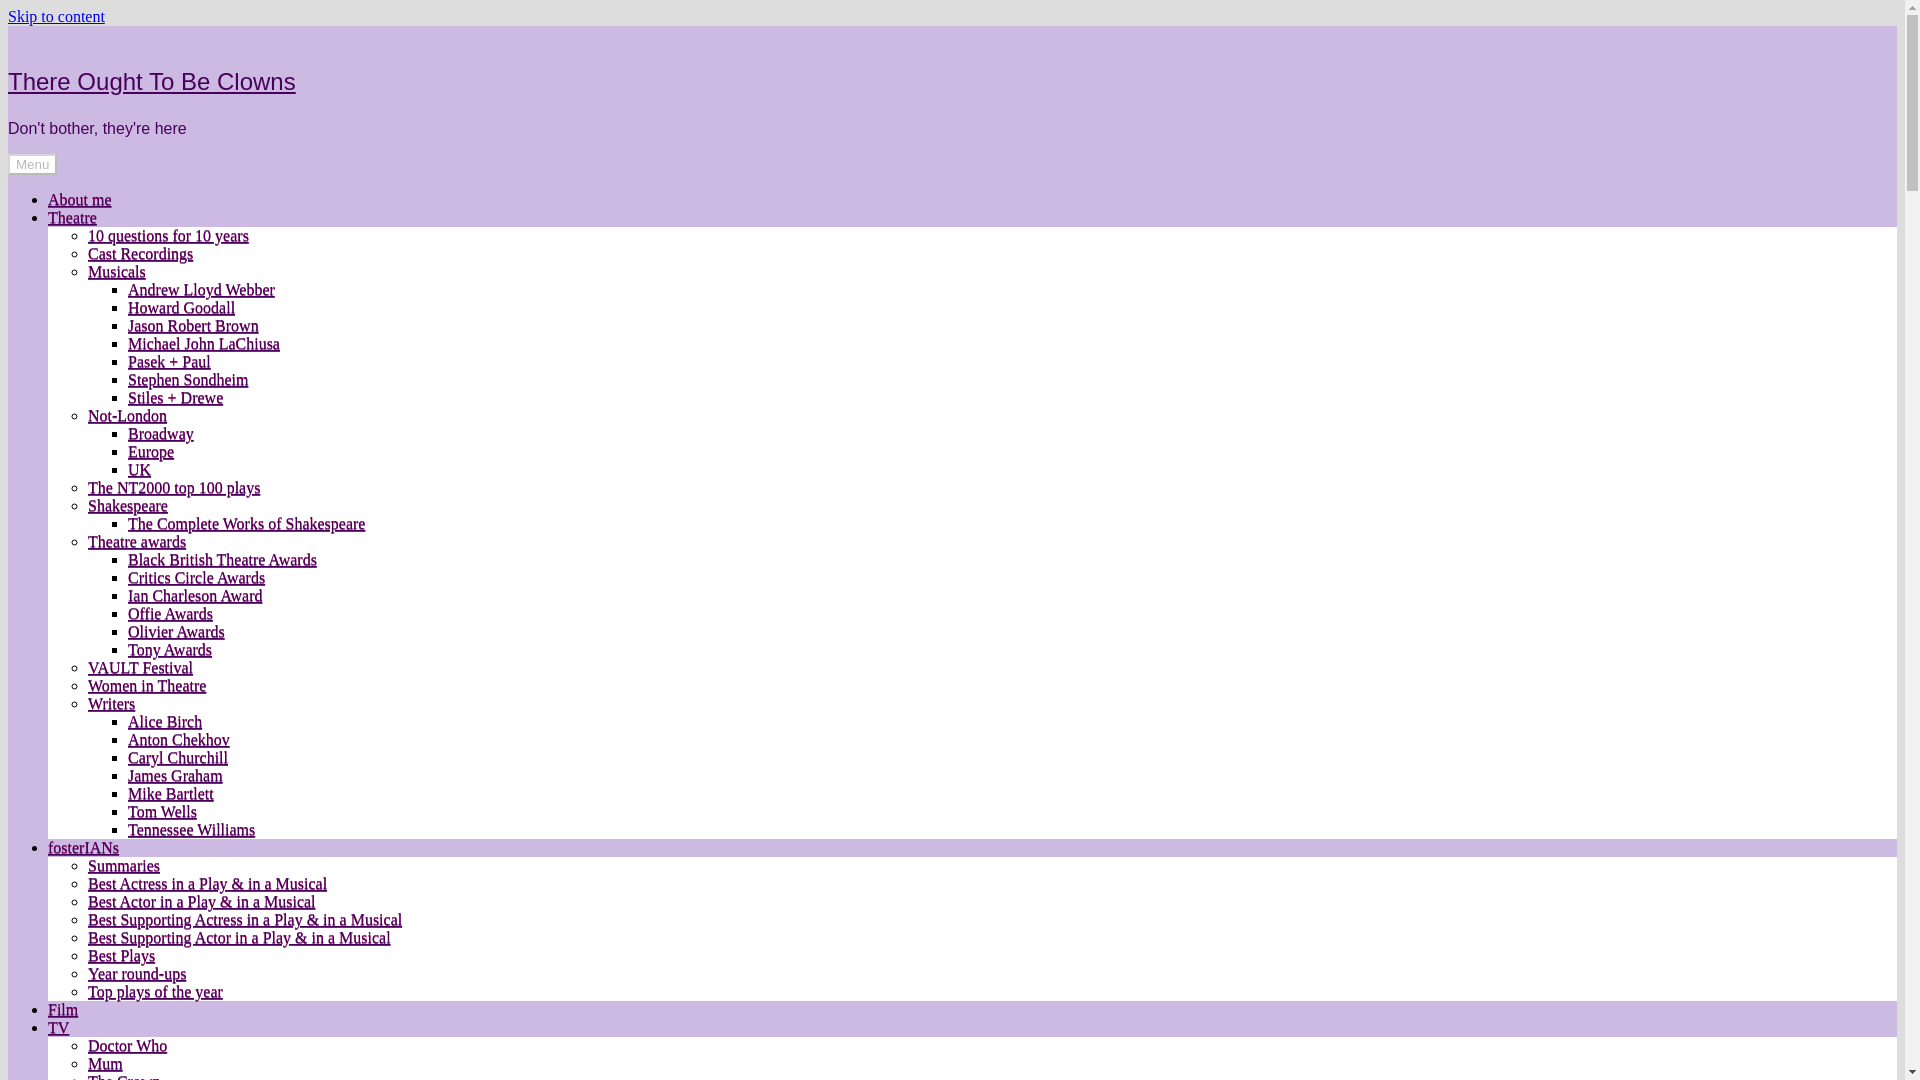  Describe the element at coordinates (140, 470) in the screenshot. I see `UK` at that location.